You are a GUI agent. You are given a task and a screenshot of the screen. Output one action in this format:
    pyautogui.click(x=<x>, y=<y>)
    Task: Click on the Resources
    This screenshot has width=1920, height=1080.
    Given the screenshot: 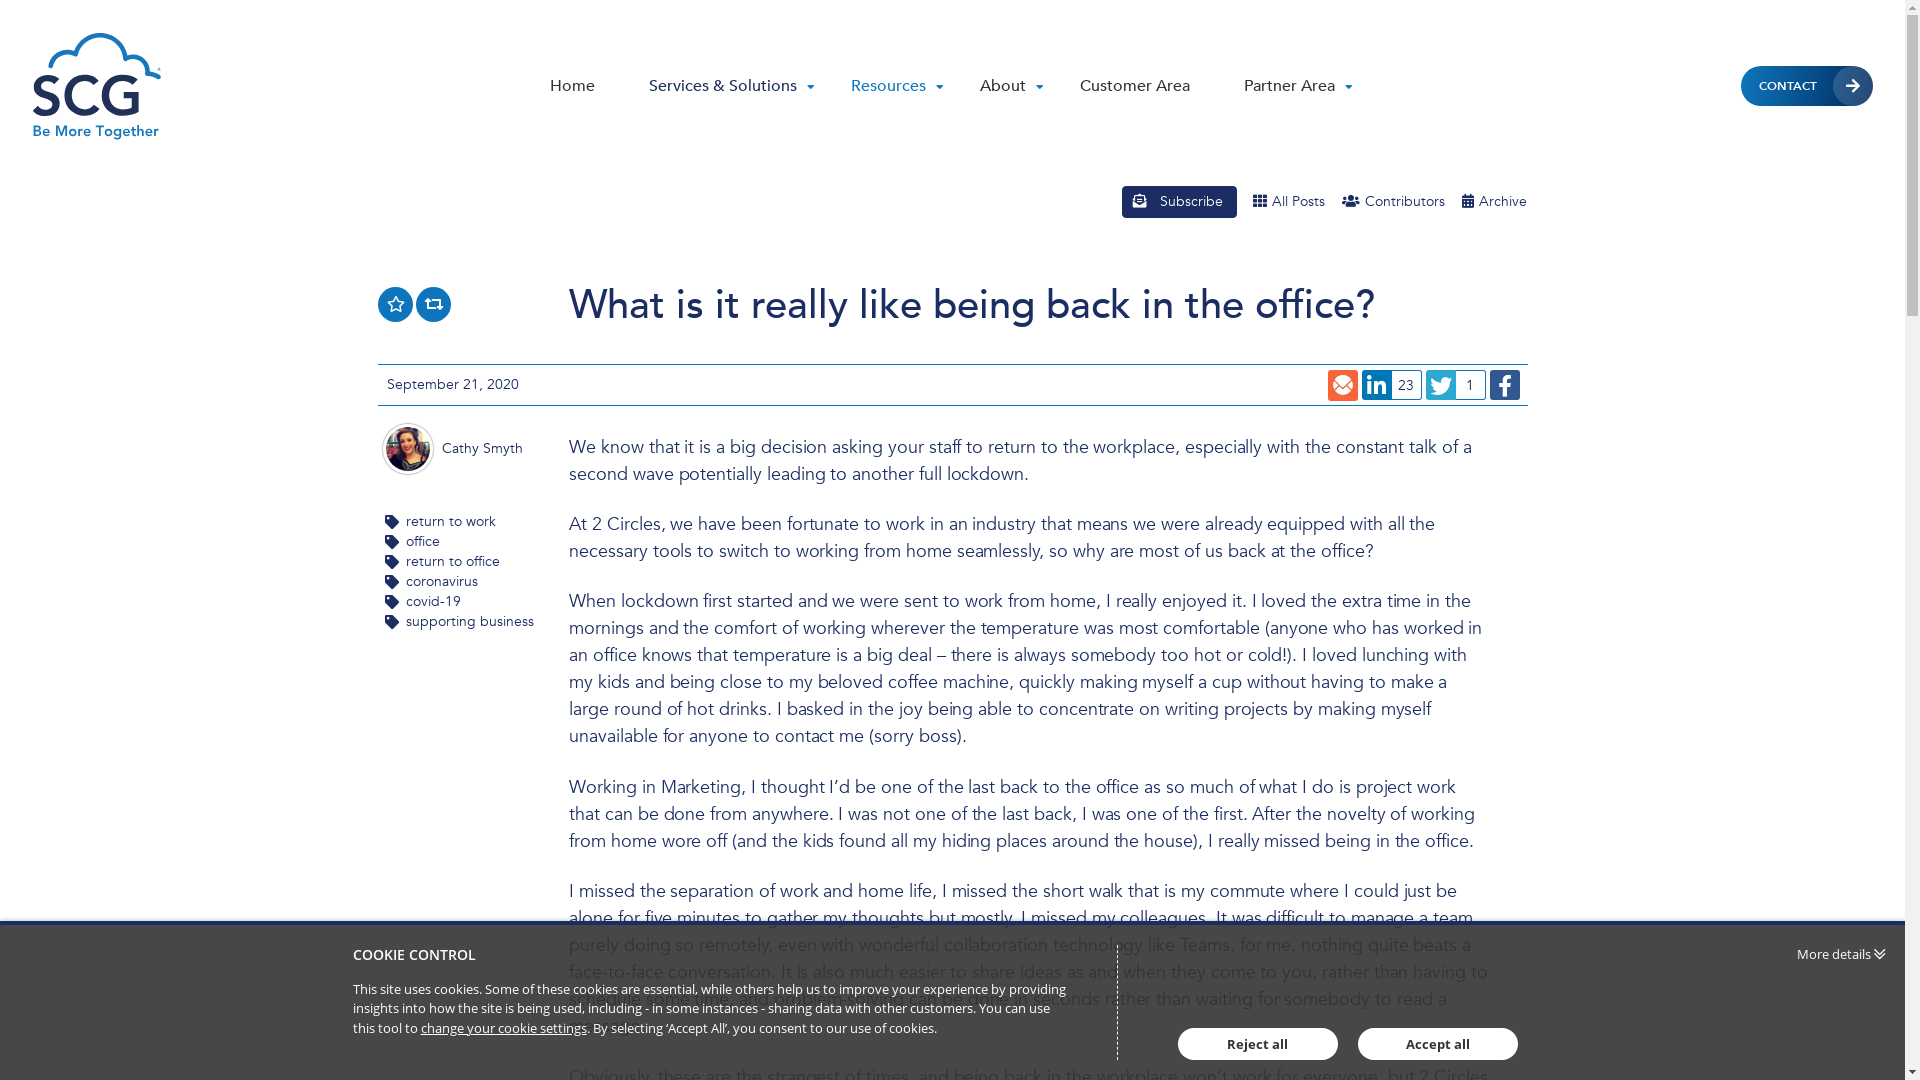 What is the action you would take?
    pyautogui.click(x=898, y=86)
    